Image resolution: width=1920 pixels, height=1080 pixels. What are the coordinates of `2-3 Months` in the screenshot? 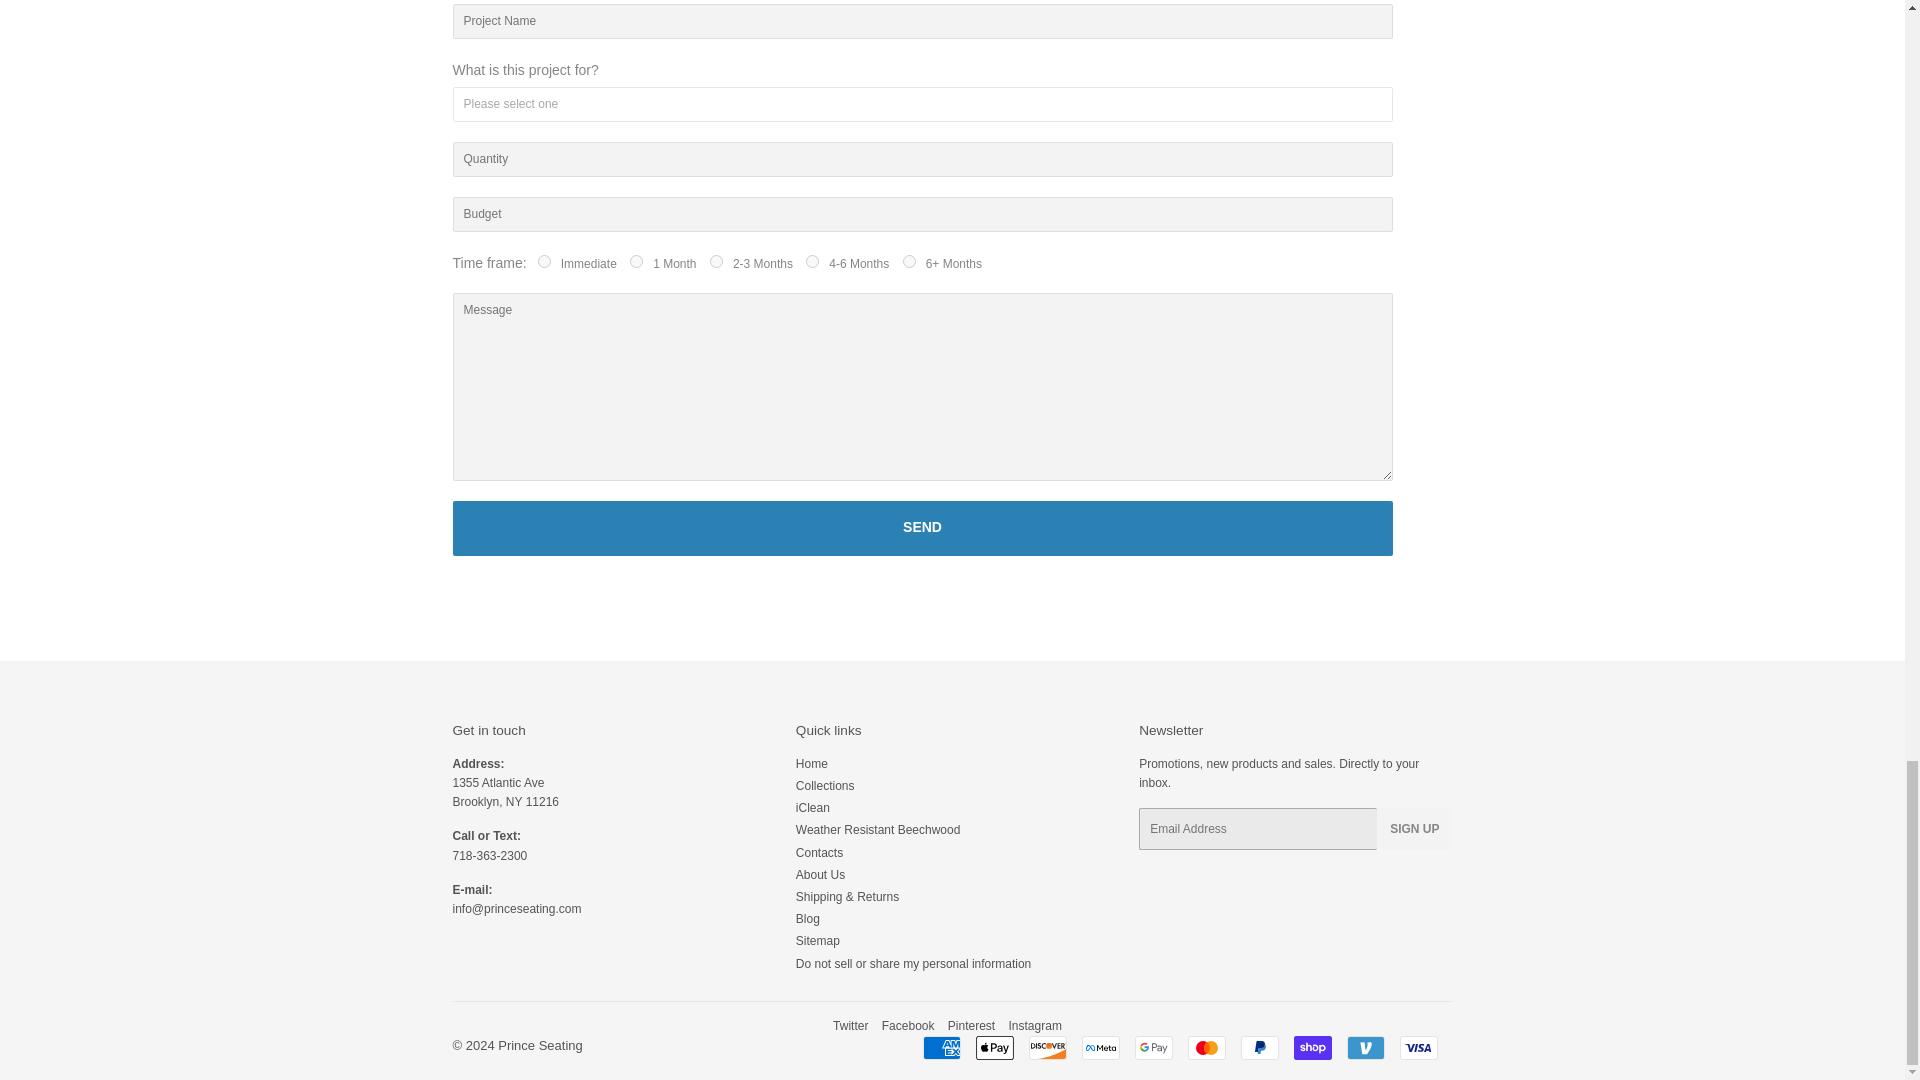 It's located at (716, 260).